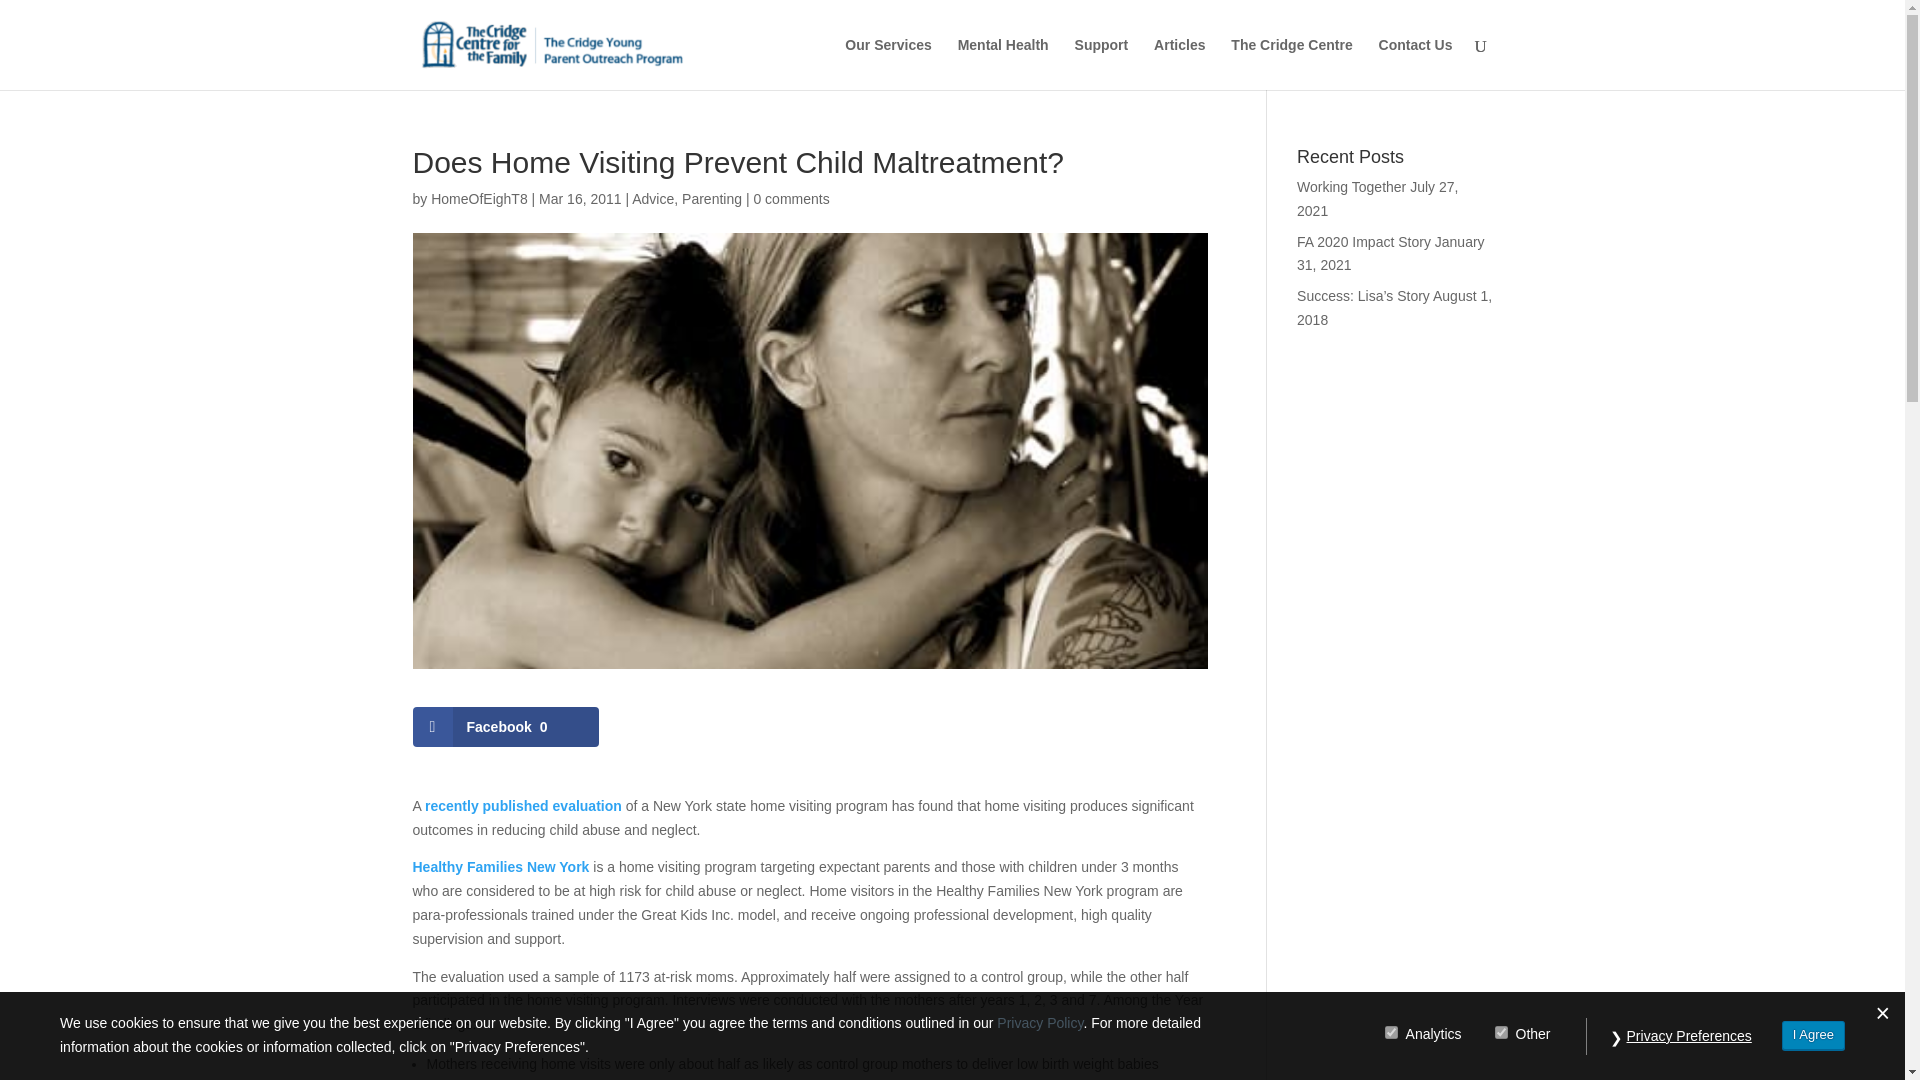 The image size is (1920, 1080). Describe the element at coordinates (1290, 63) in the screenshot. I see `The Cridge Centre` at that location.